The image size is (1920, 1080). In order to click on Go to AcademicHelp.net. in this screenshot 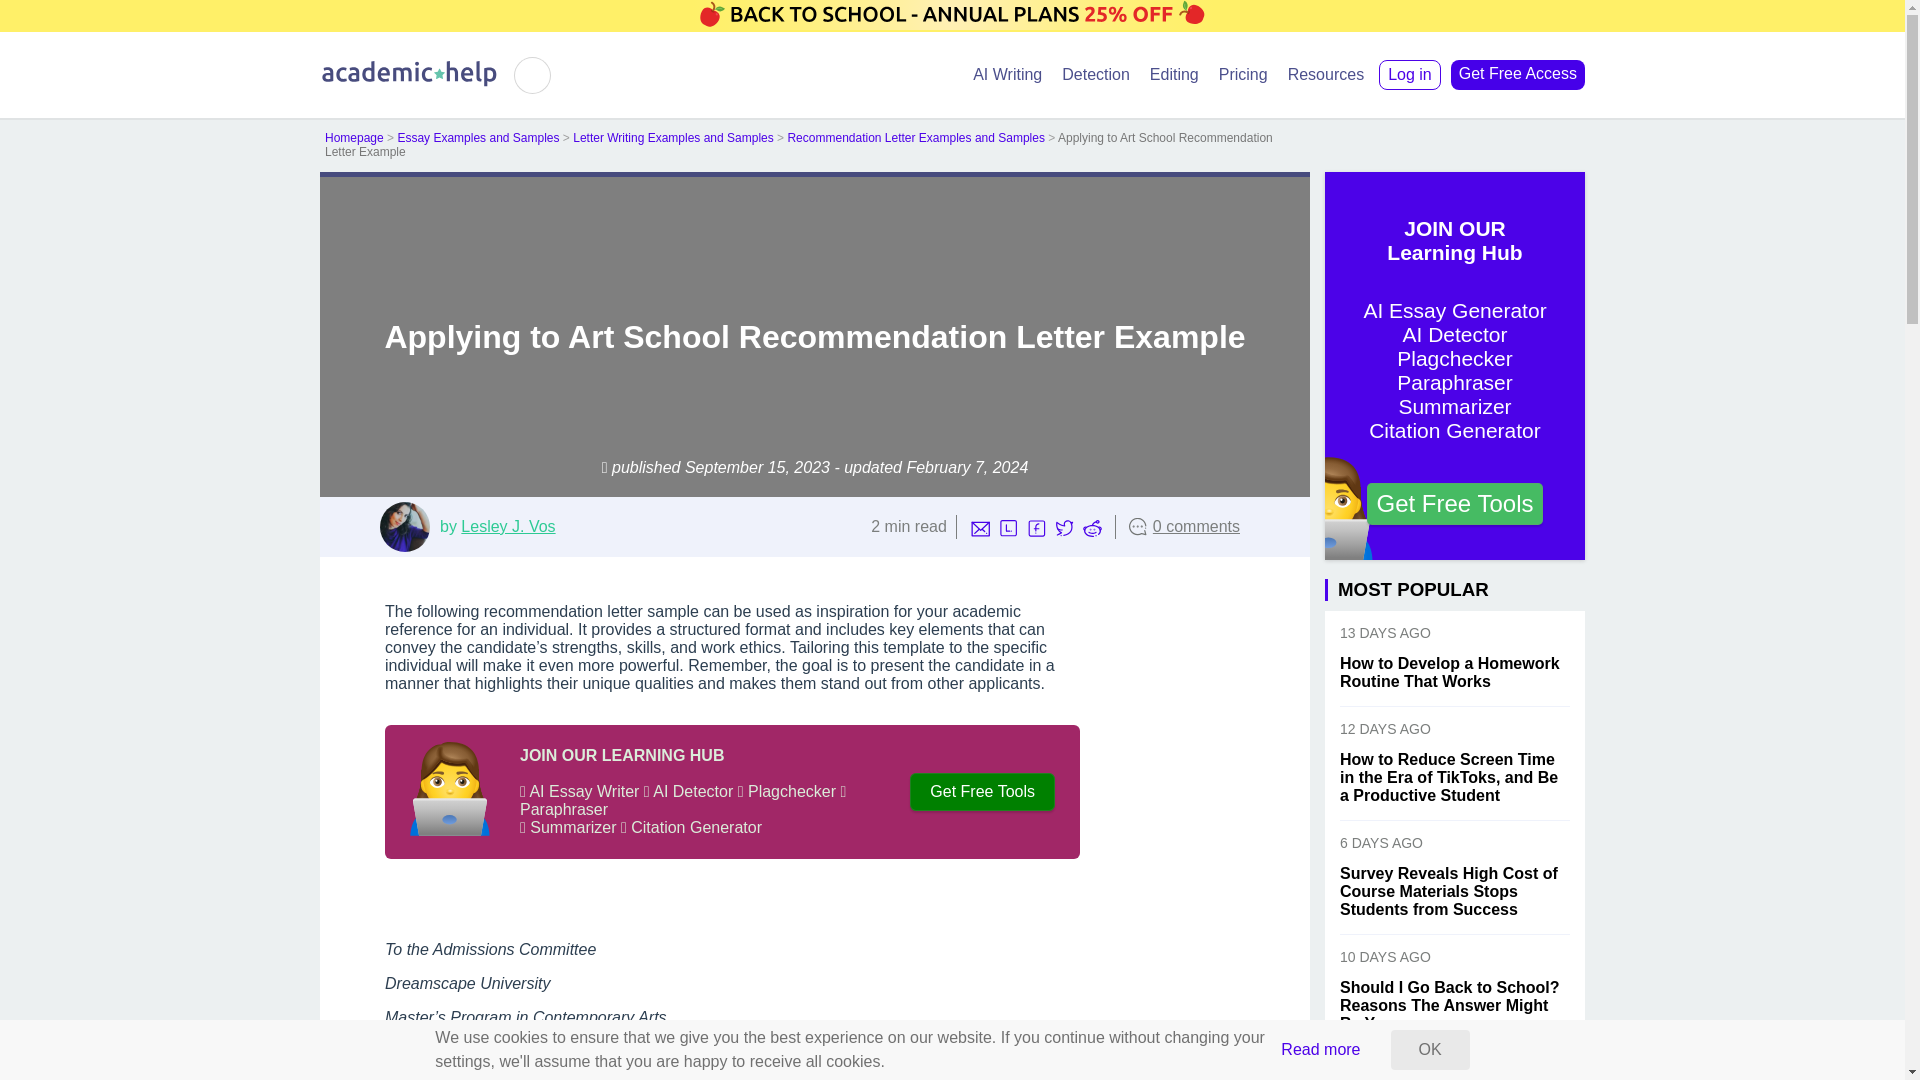, I will do `click(354, 137)`.